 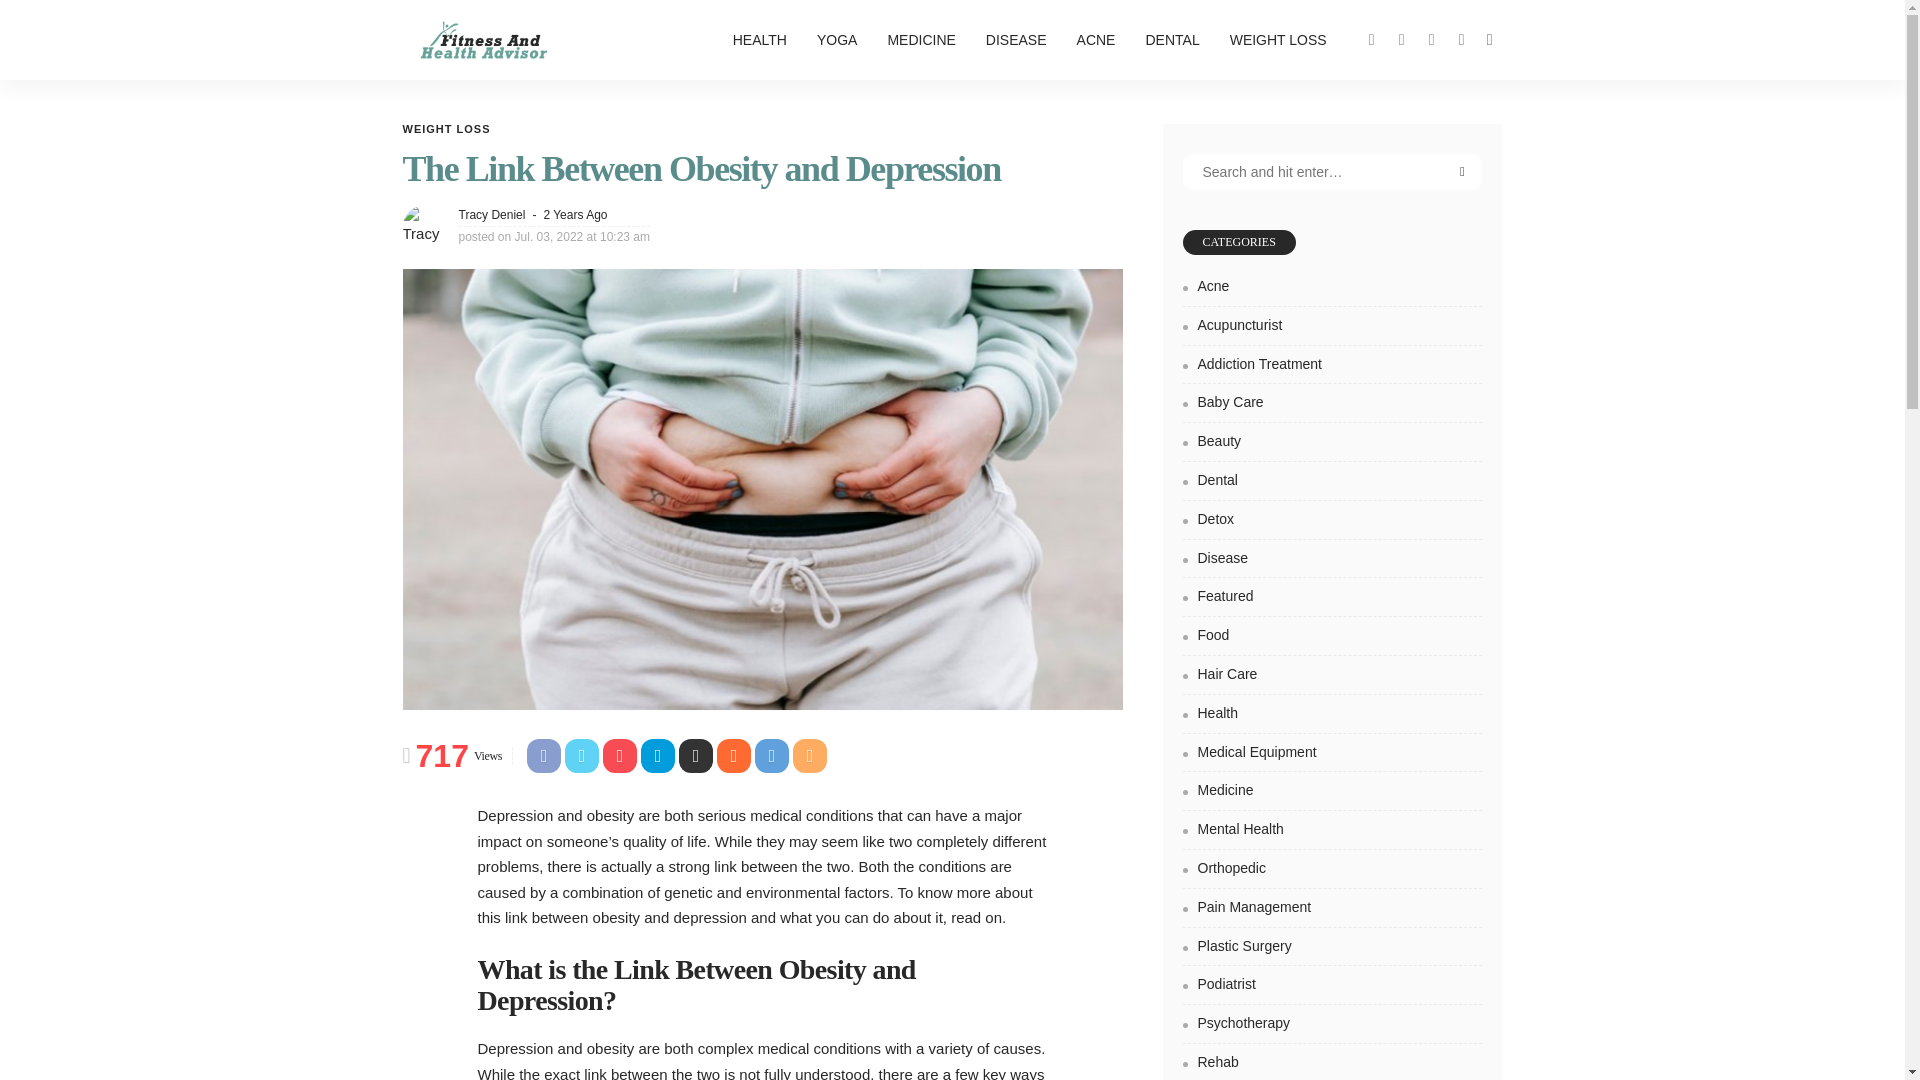 What do you see at coordinates (1172, 40) in the screenshot?
I see `DENTAL` at bounding box center [1172, 40].